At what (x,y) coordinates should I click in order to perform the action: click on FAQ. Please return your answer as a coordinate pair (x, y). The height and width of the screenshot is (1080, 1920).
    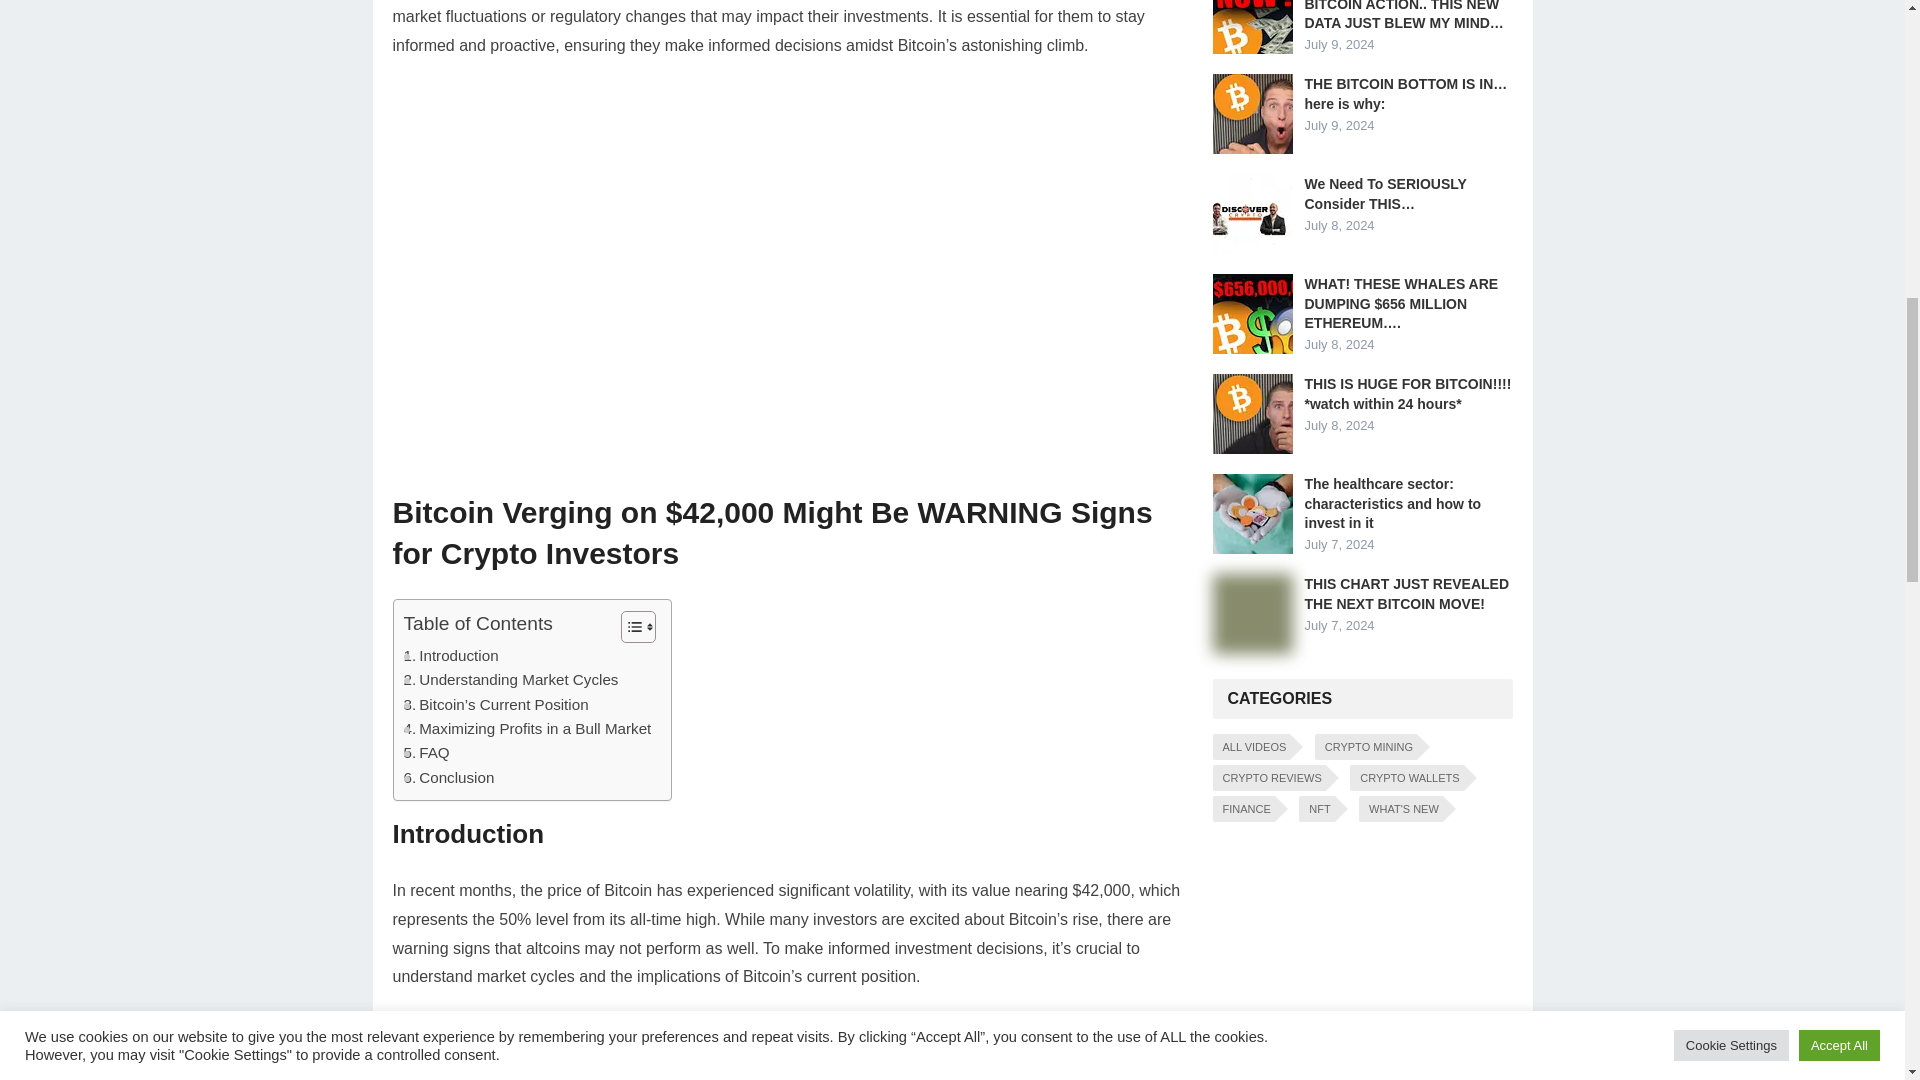
    Looking at the image, I should click on (426, 752).